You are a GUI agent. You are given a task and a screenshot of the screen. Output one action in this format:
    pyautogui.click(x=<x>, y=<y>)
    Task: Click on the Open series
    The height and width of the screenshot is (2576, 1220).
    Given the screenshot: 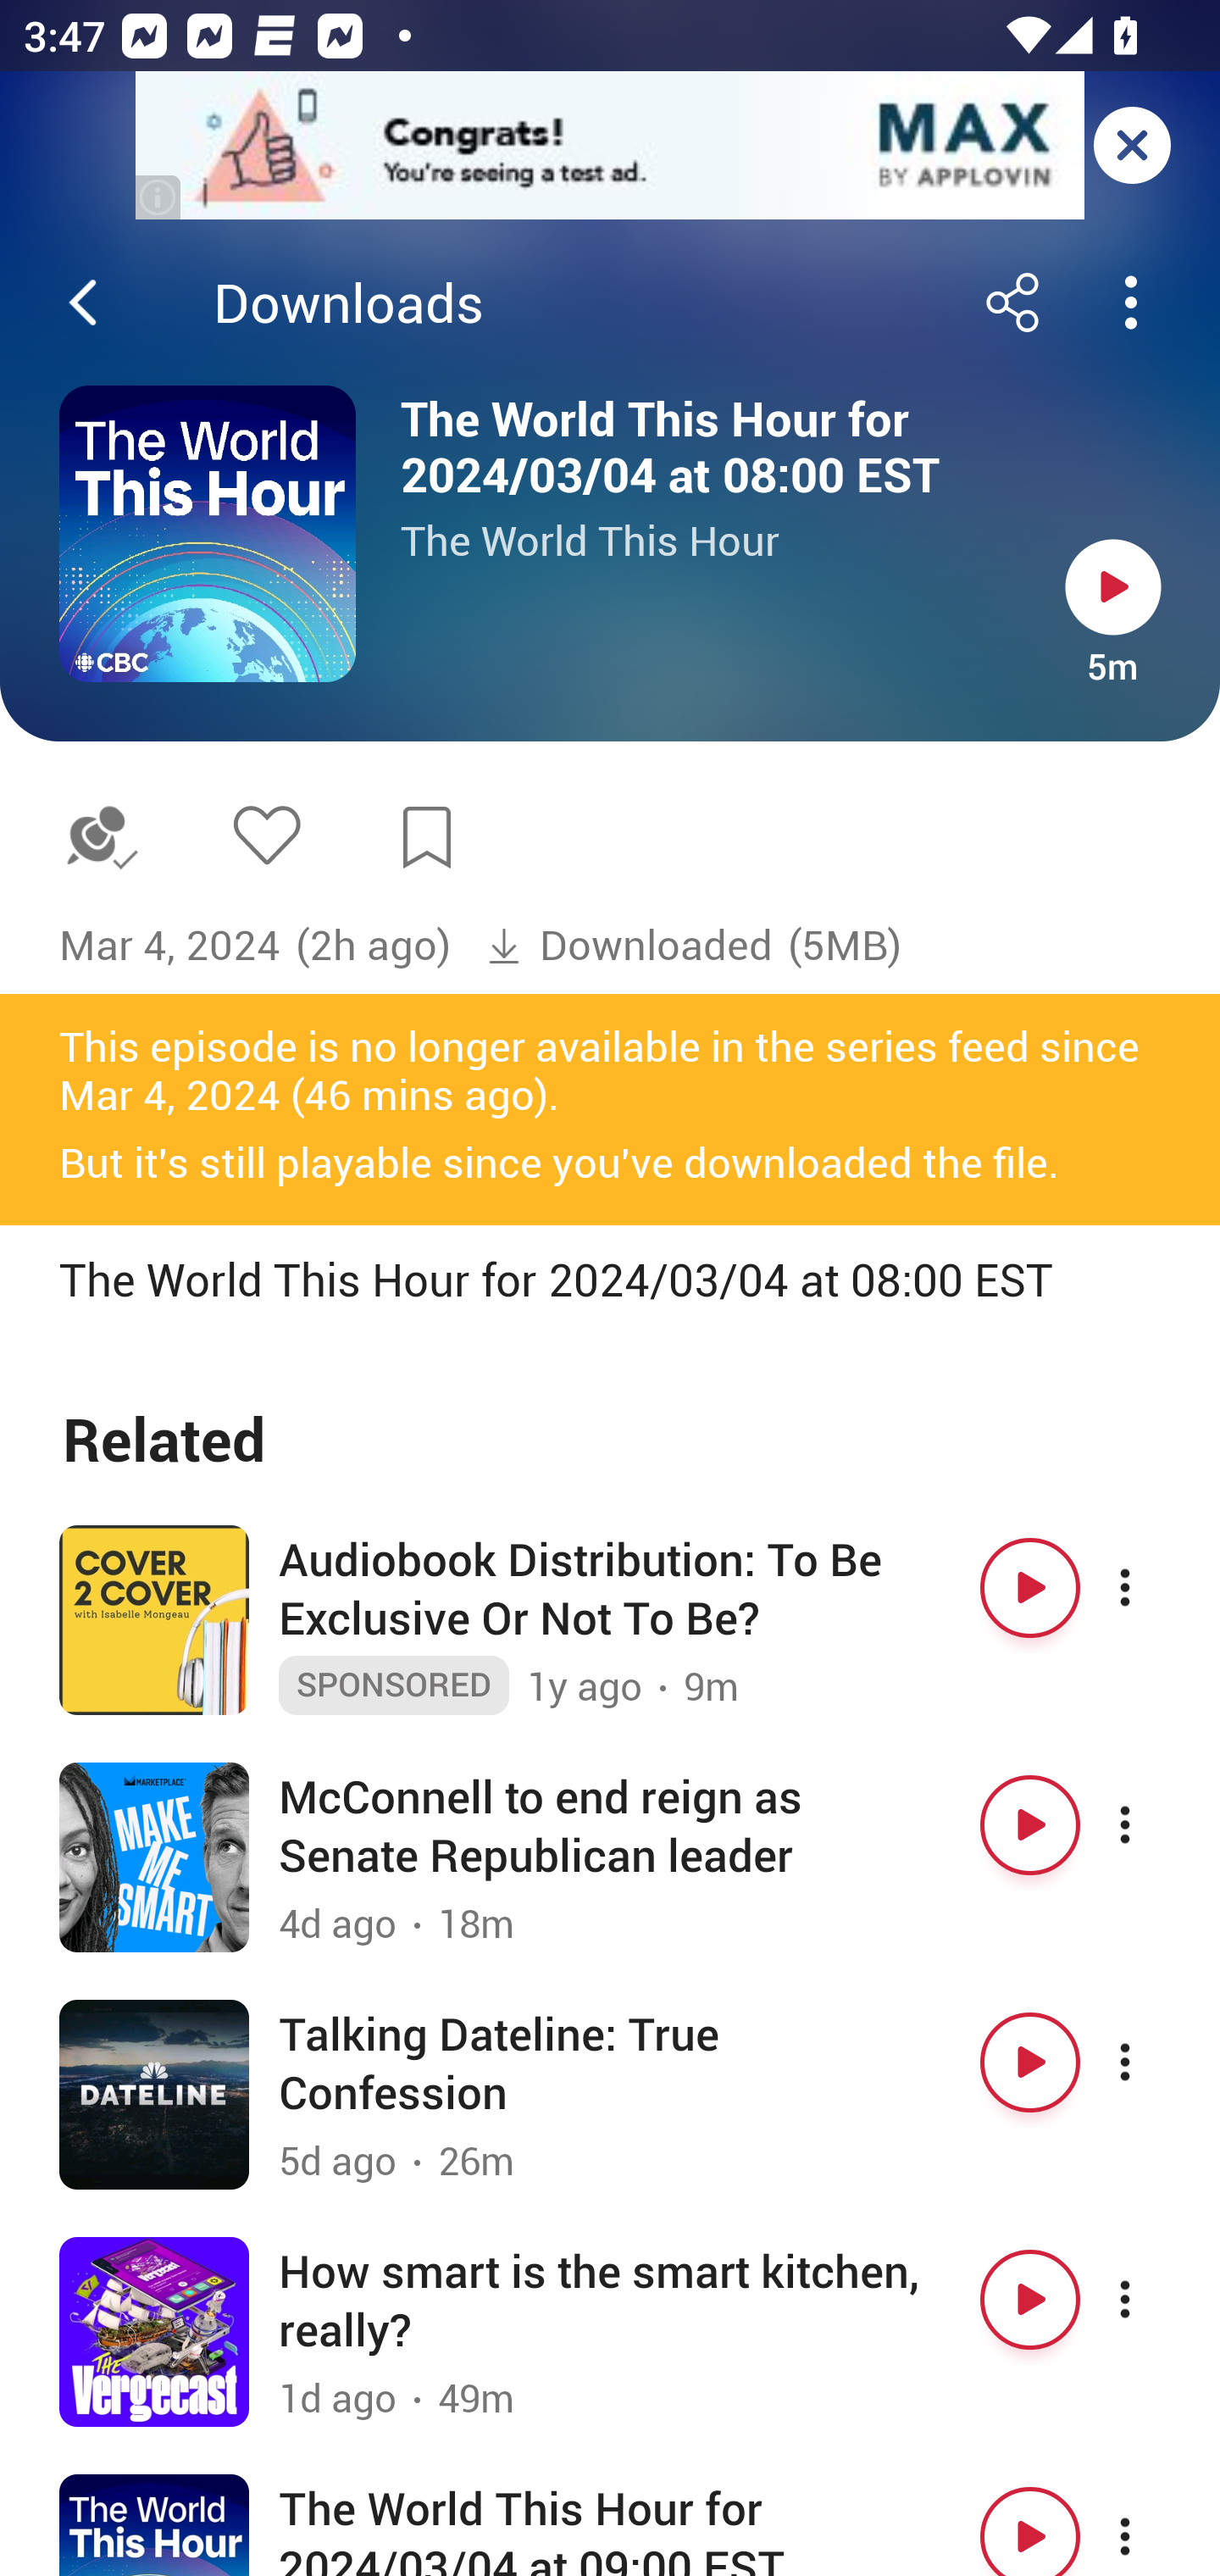 What is the action you would take?
    pyautogui.click(x=208, y=534)
    